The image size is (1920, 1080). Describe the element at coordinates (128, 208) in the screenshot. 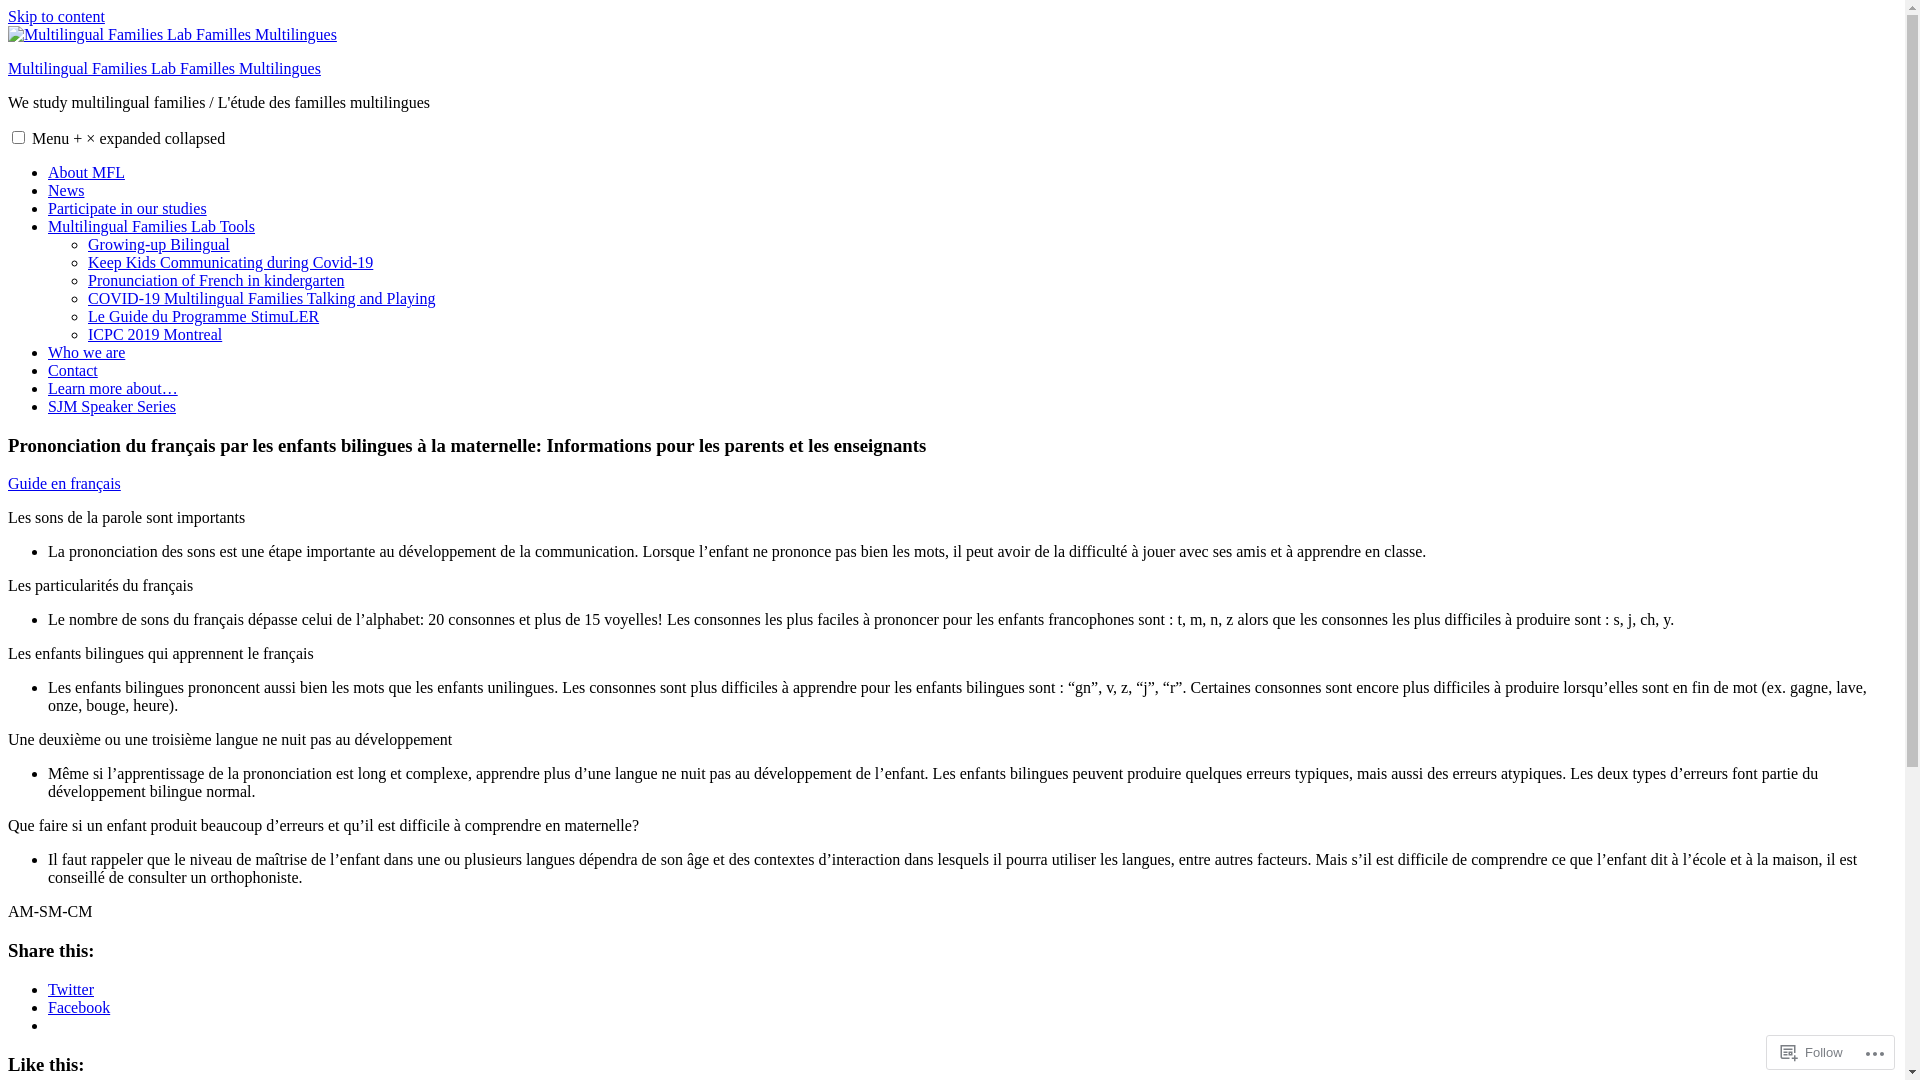

I see `Participate in our studies` at that location.